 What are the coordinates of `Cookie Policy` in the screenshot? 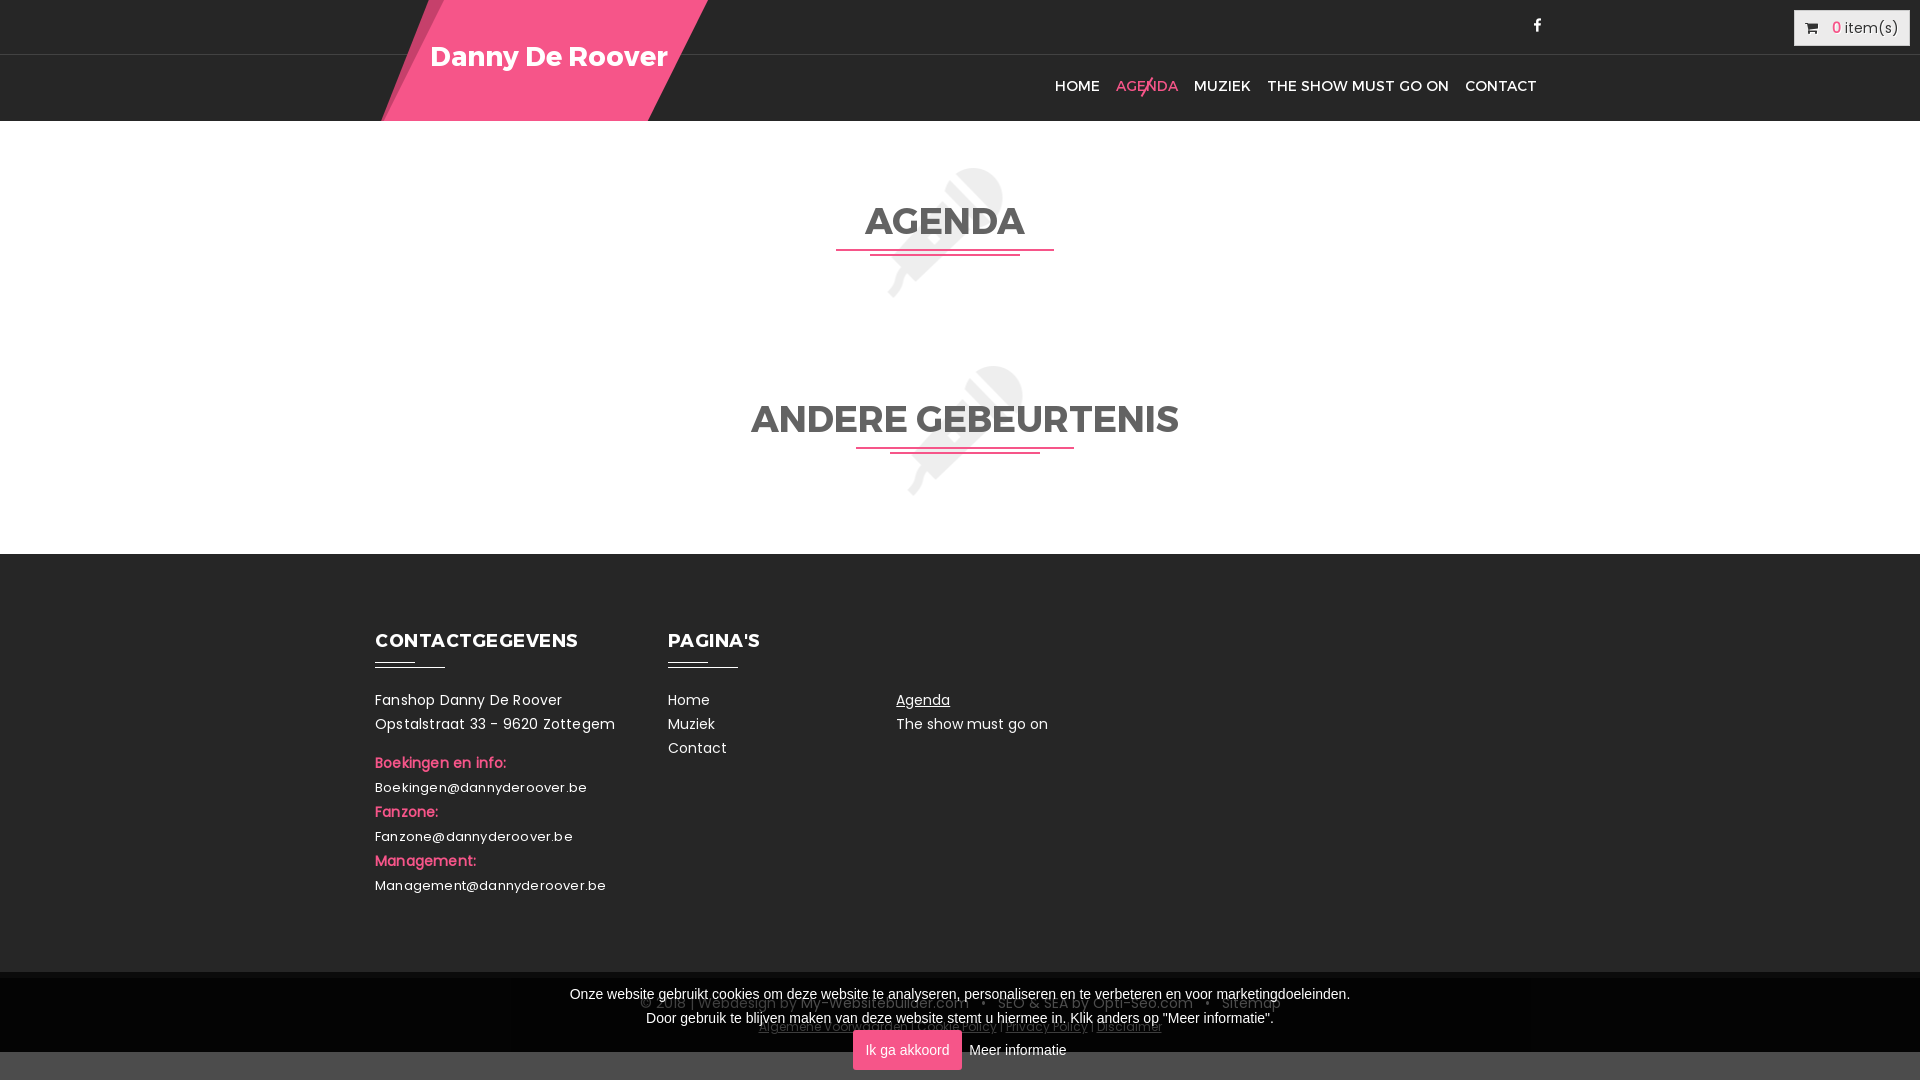 It's located at (956, 1027).